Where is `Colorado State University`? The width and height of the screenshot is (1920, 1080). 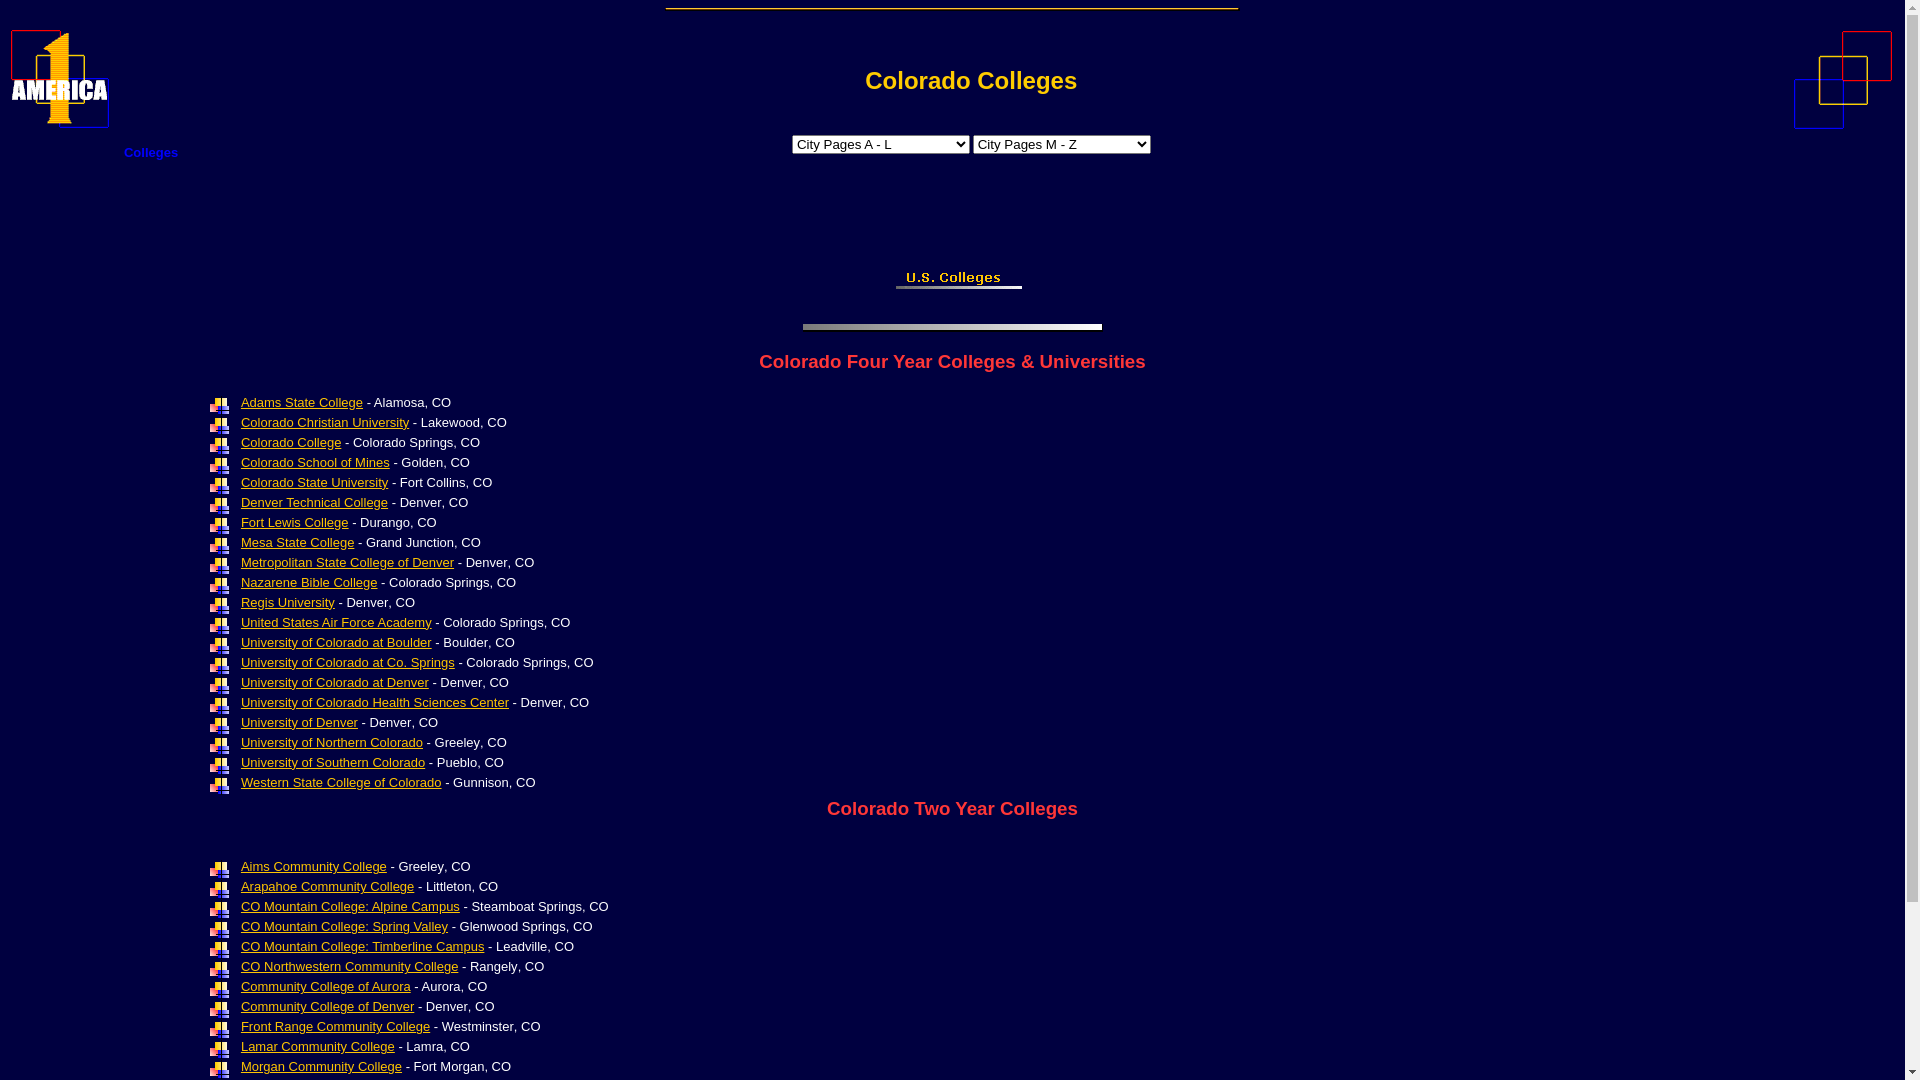
Colorado State University is located at coordinates (314, 482).